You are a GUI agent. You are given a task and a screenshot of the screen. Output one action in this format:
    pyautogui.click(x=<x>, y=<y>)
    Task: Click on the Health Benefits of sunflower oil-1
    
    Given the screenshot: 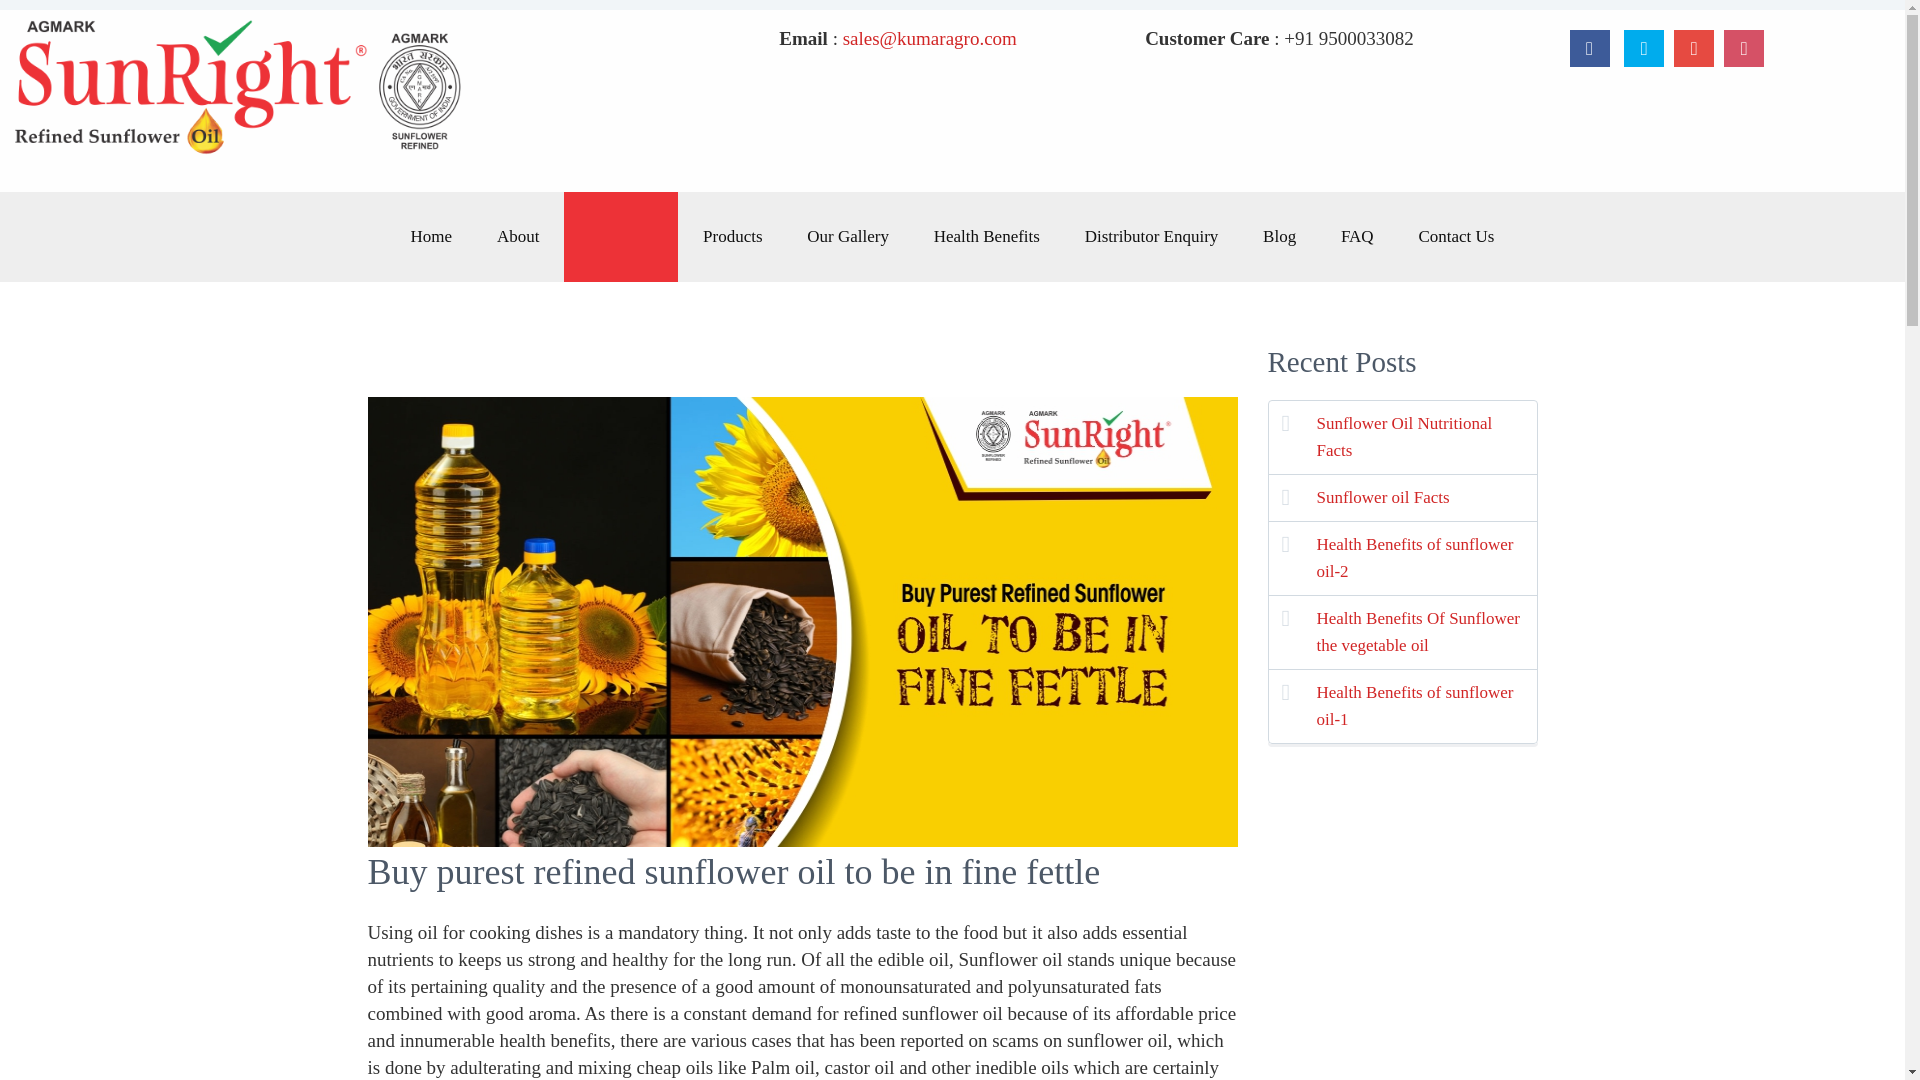 What is the action you would take?
    pyautogui.click(x=1426, y=701)
    